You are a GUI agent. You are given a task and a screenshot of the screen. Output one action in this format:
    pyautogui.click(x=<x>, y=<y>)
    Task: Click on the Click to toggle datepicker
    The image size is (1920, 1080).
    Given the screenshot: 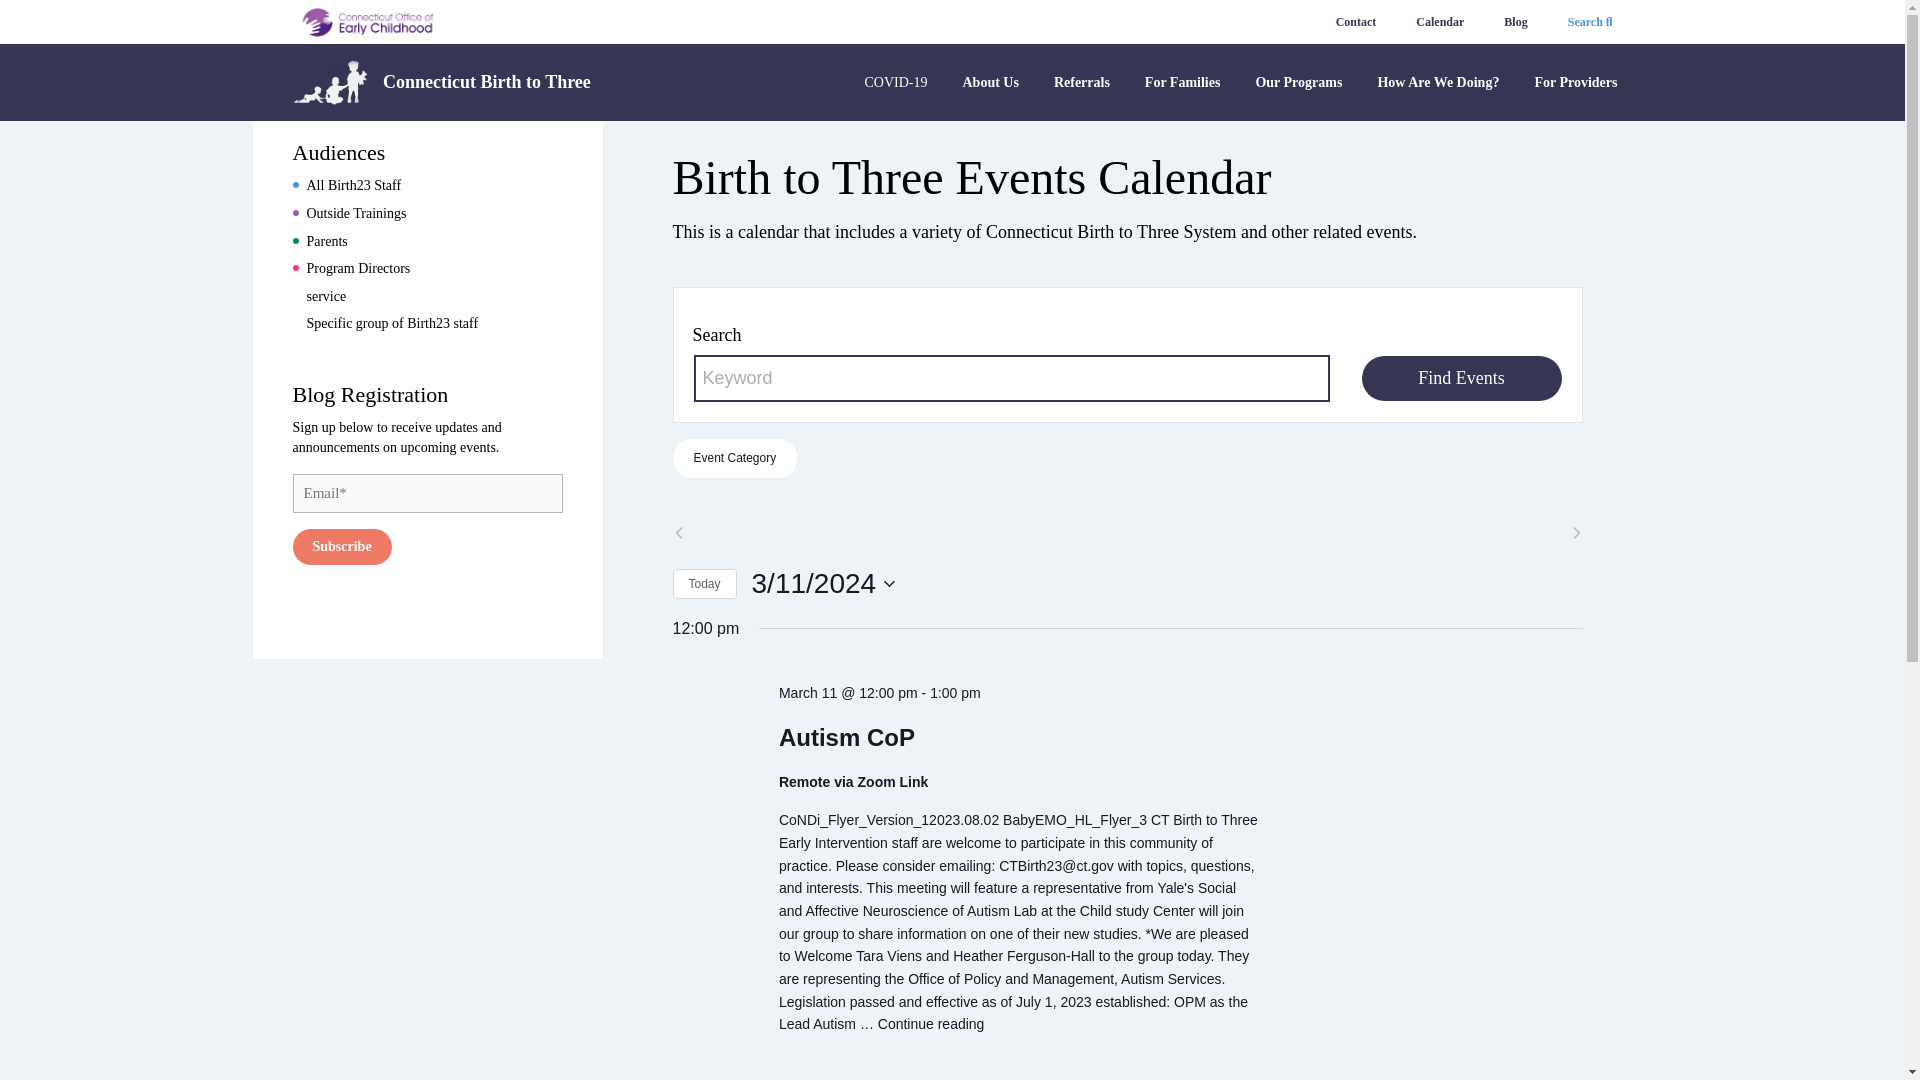 What is the action you would take?
    pyautogui.click(x=824, y=583)
    